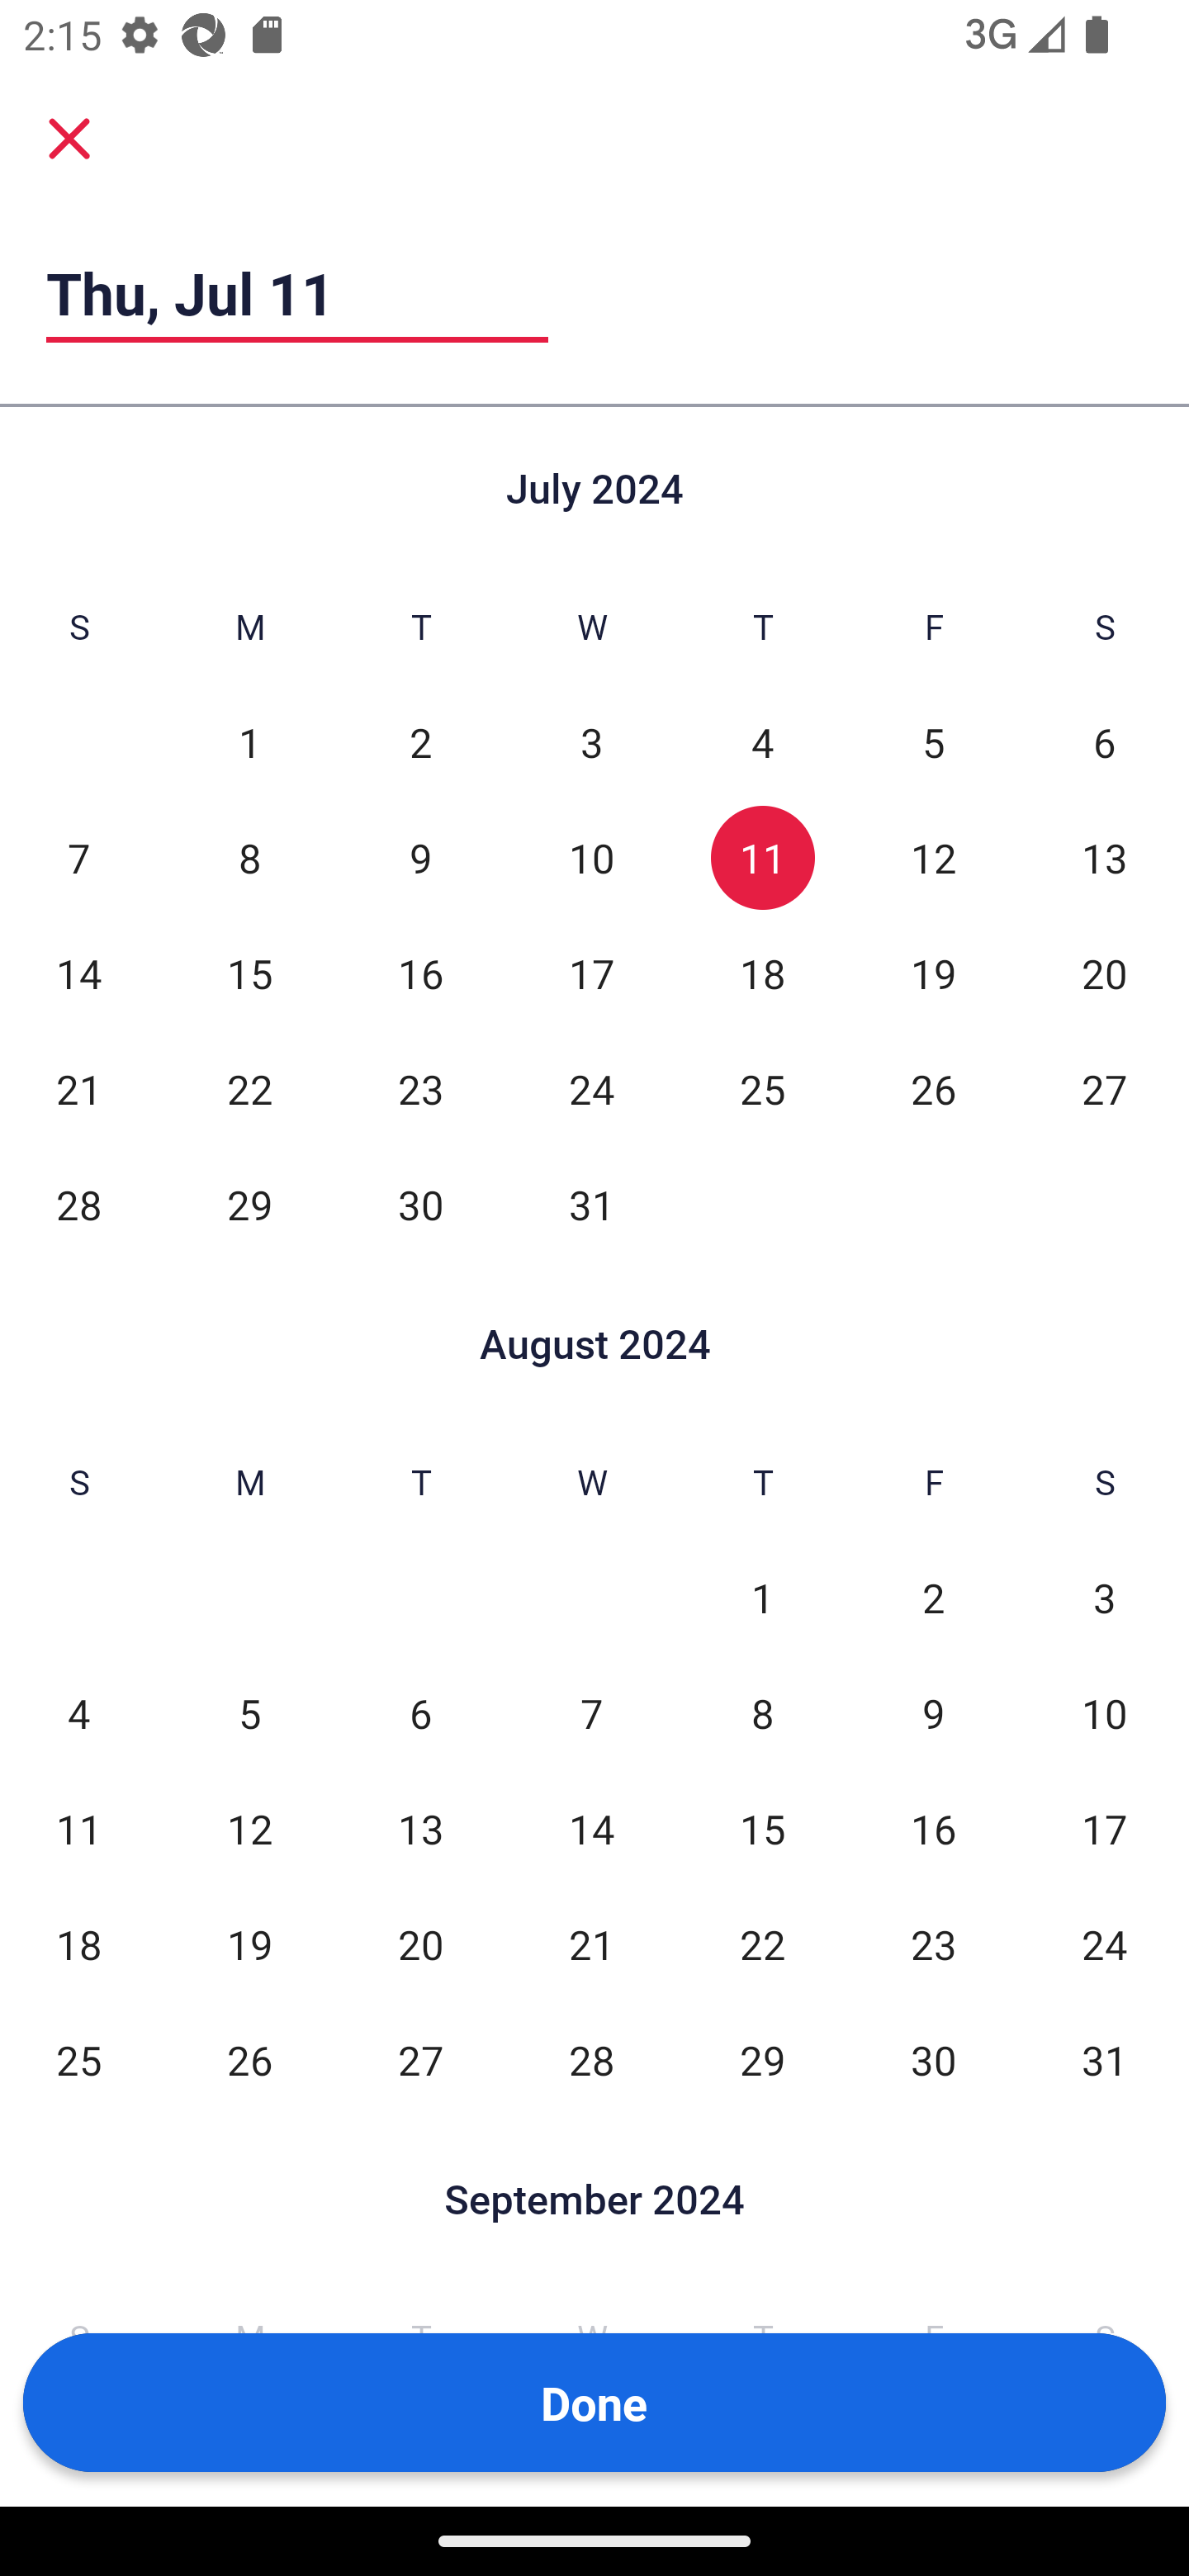 This screenshot has height=2576, width=1189. Describe the element at coordinates (249, 1714) in the screenshot. I see `5 Mon, Aug 5, Not Selected` at that location.